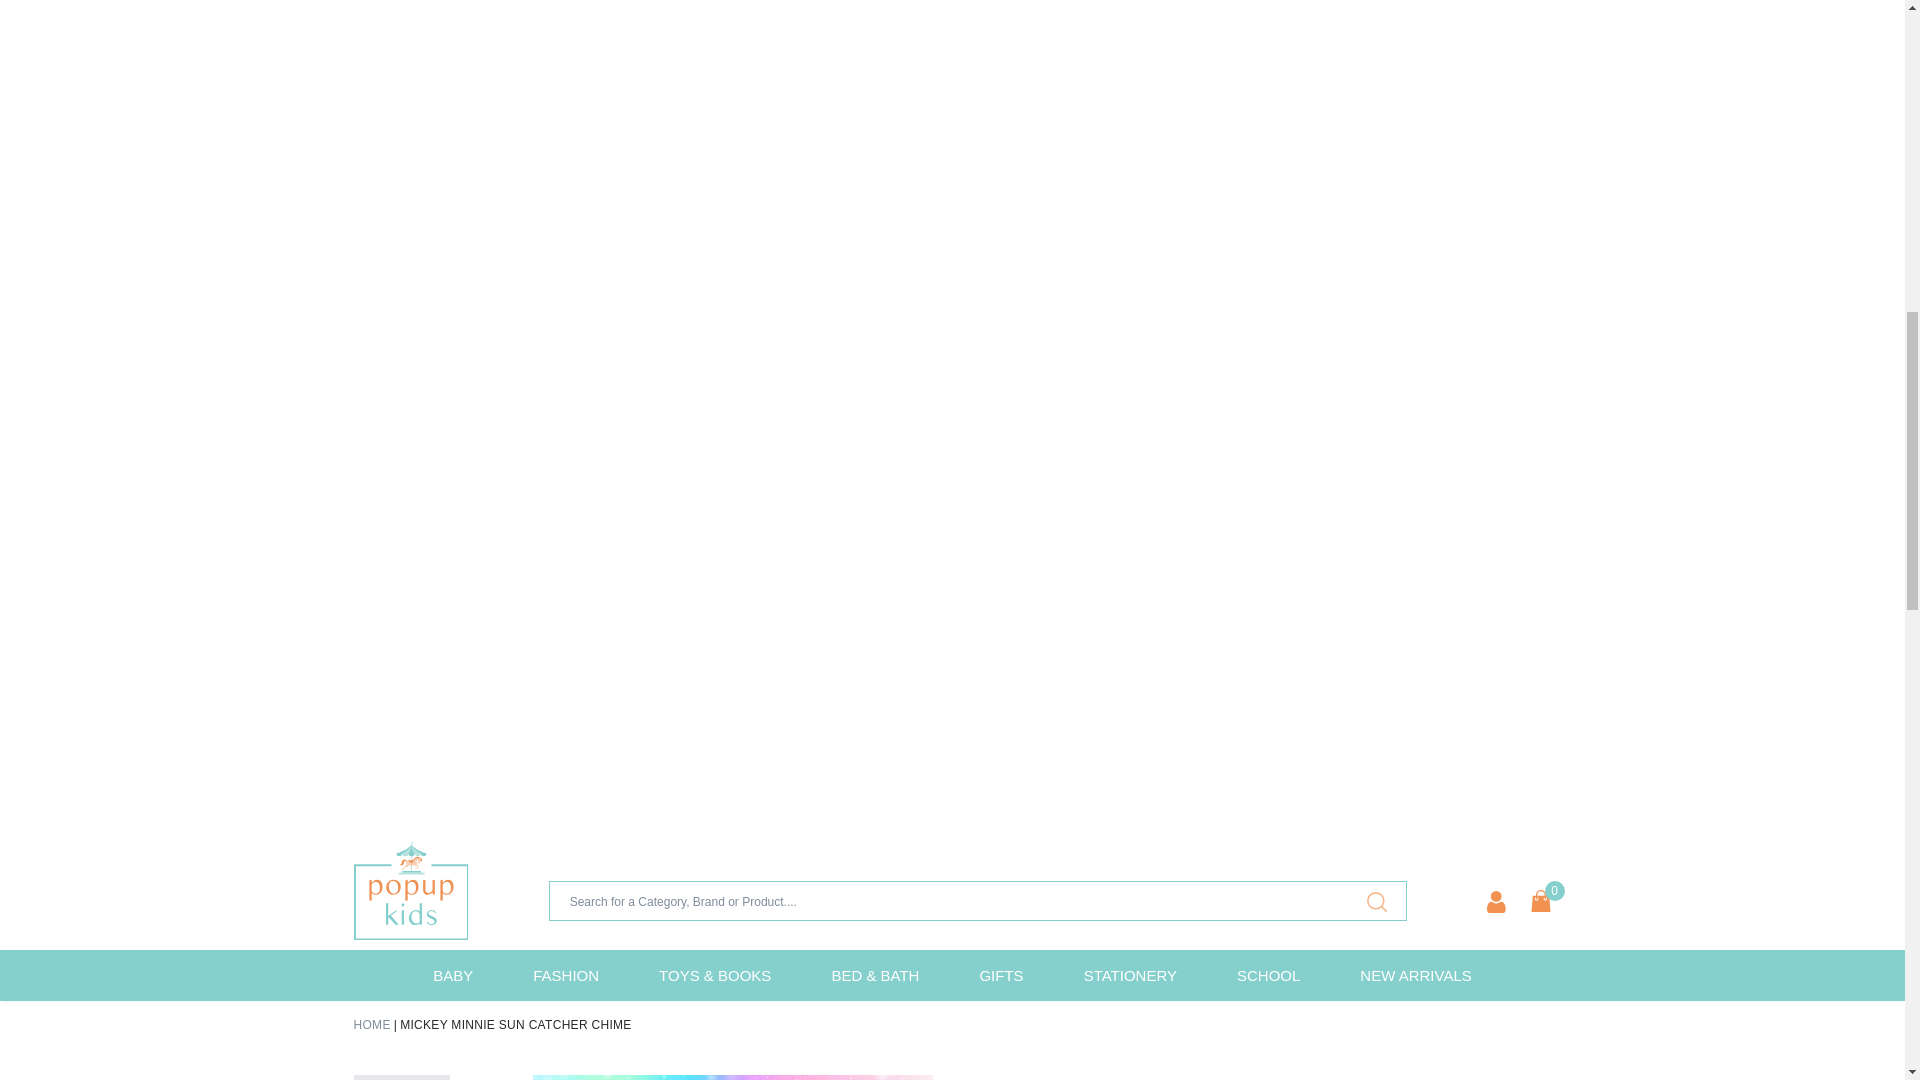 The image size is (1920, 1080). What do you see at coordinates (410, 890) in the screenshot?
I see `Logo` at bounding box center [410, 890].